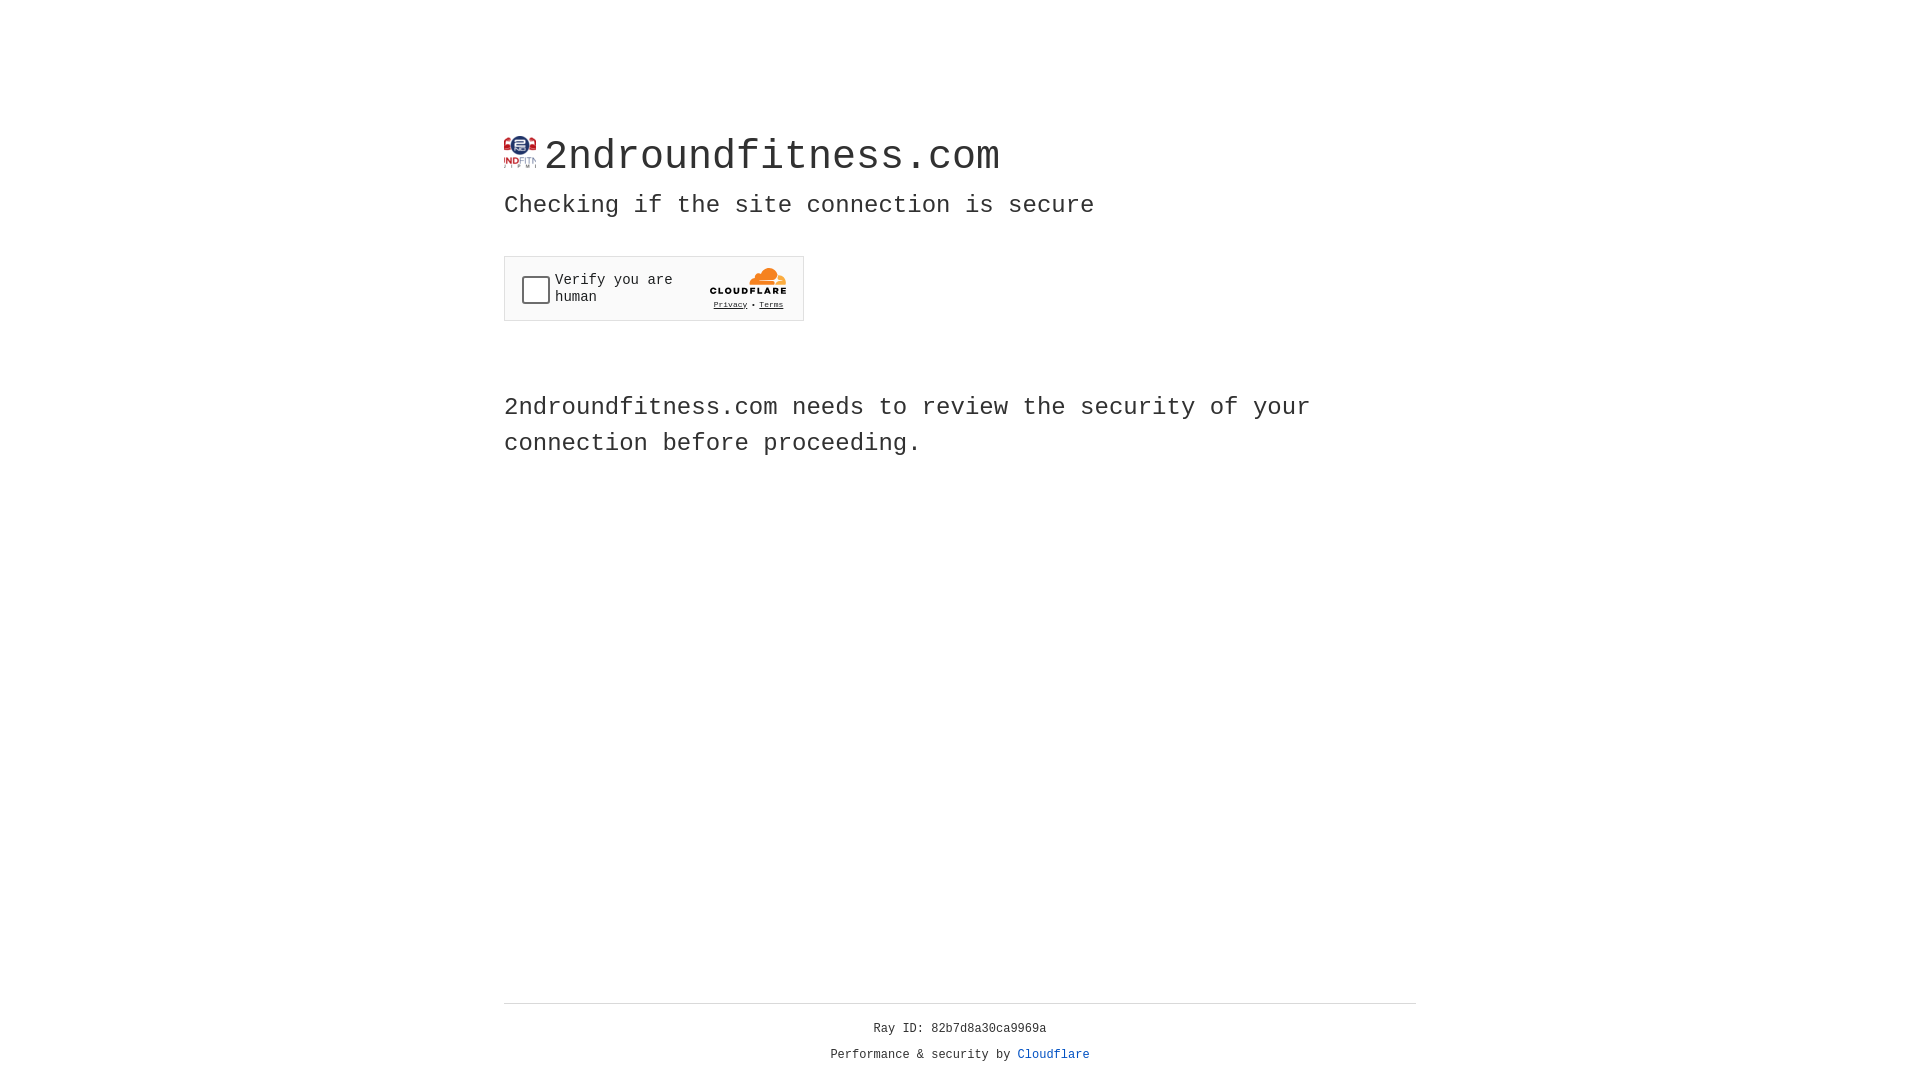 This screenshot has height=1080, width=1920. Describe the element at coordinates (1054, 1055) in the screenshot. I see `Cloudflare` at that location.